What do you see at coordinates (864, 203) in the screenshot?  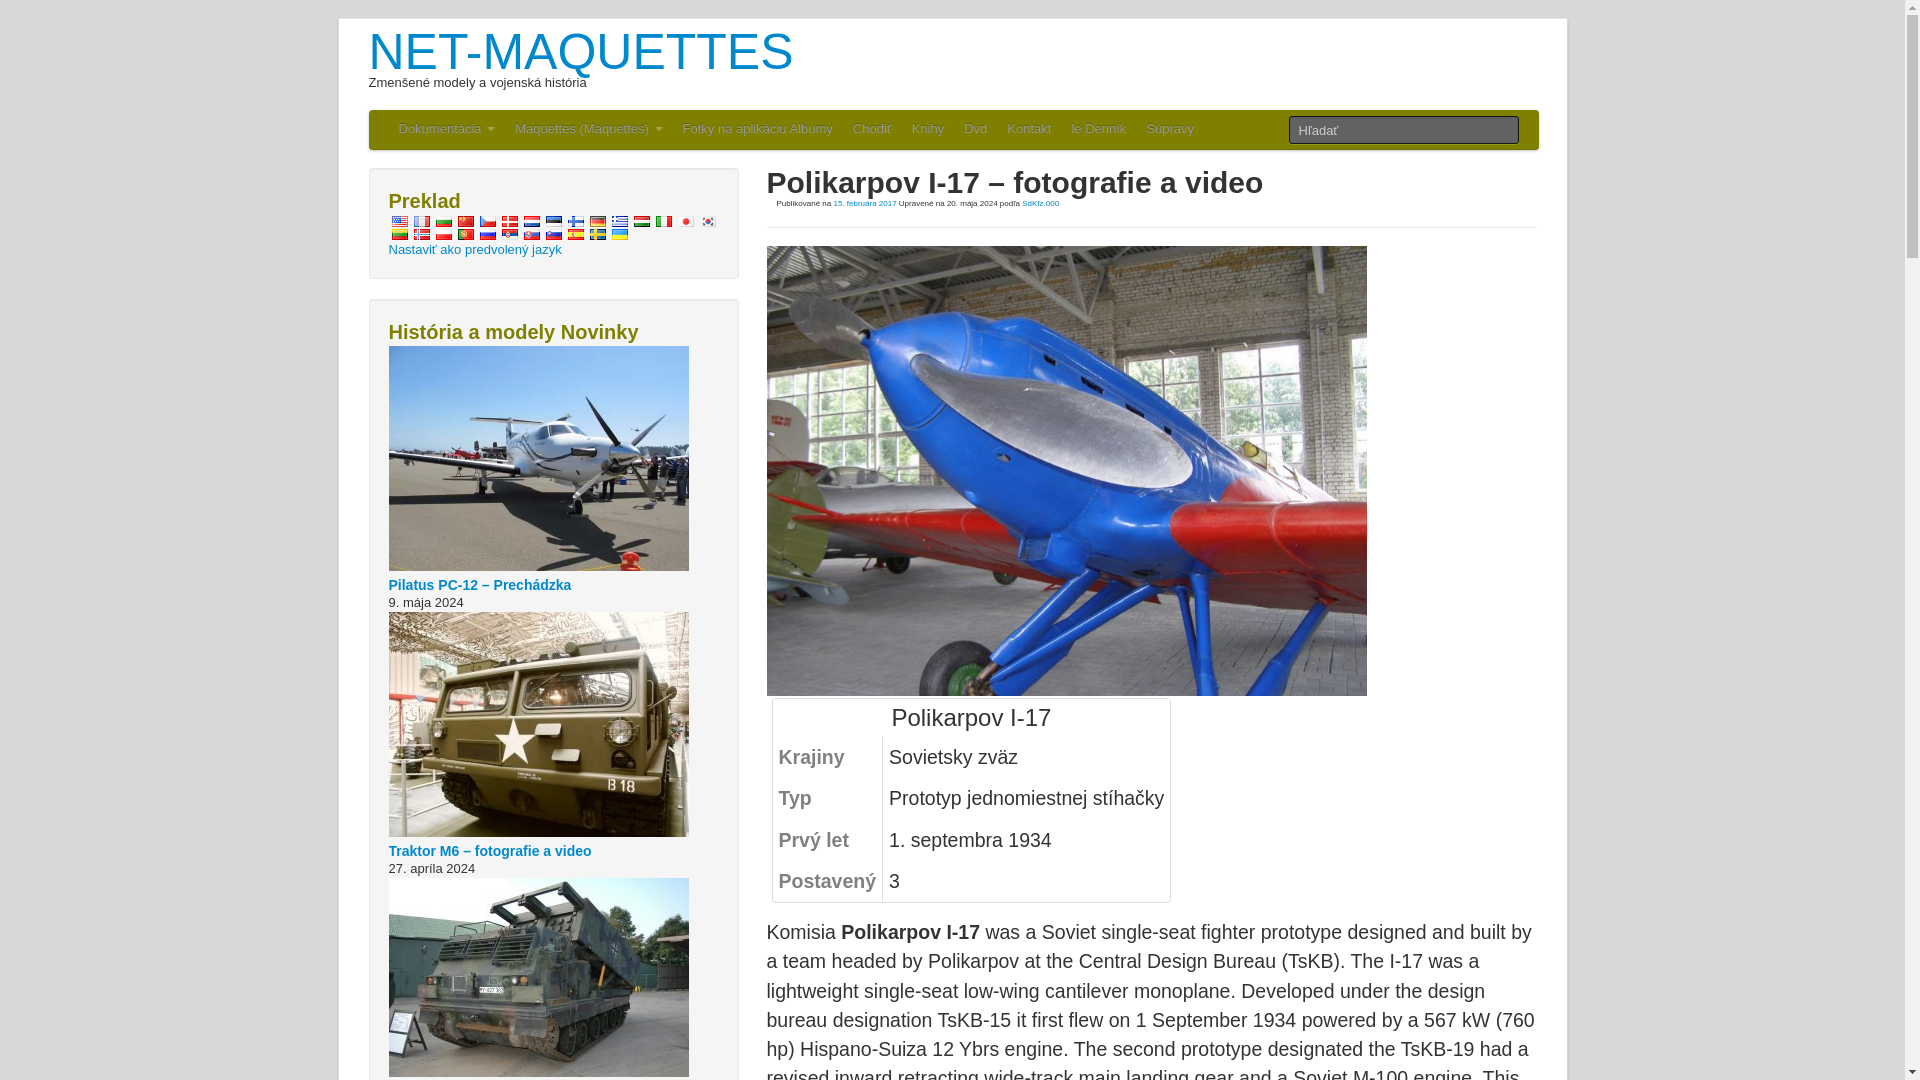 I see `10 h 15 min` at bounding box center [864, 203].